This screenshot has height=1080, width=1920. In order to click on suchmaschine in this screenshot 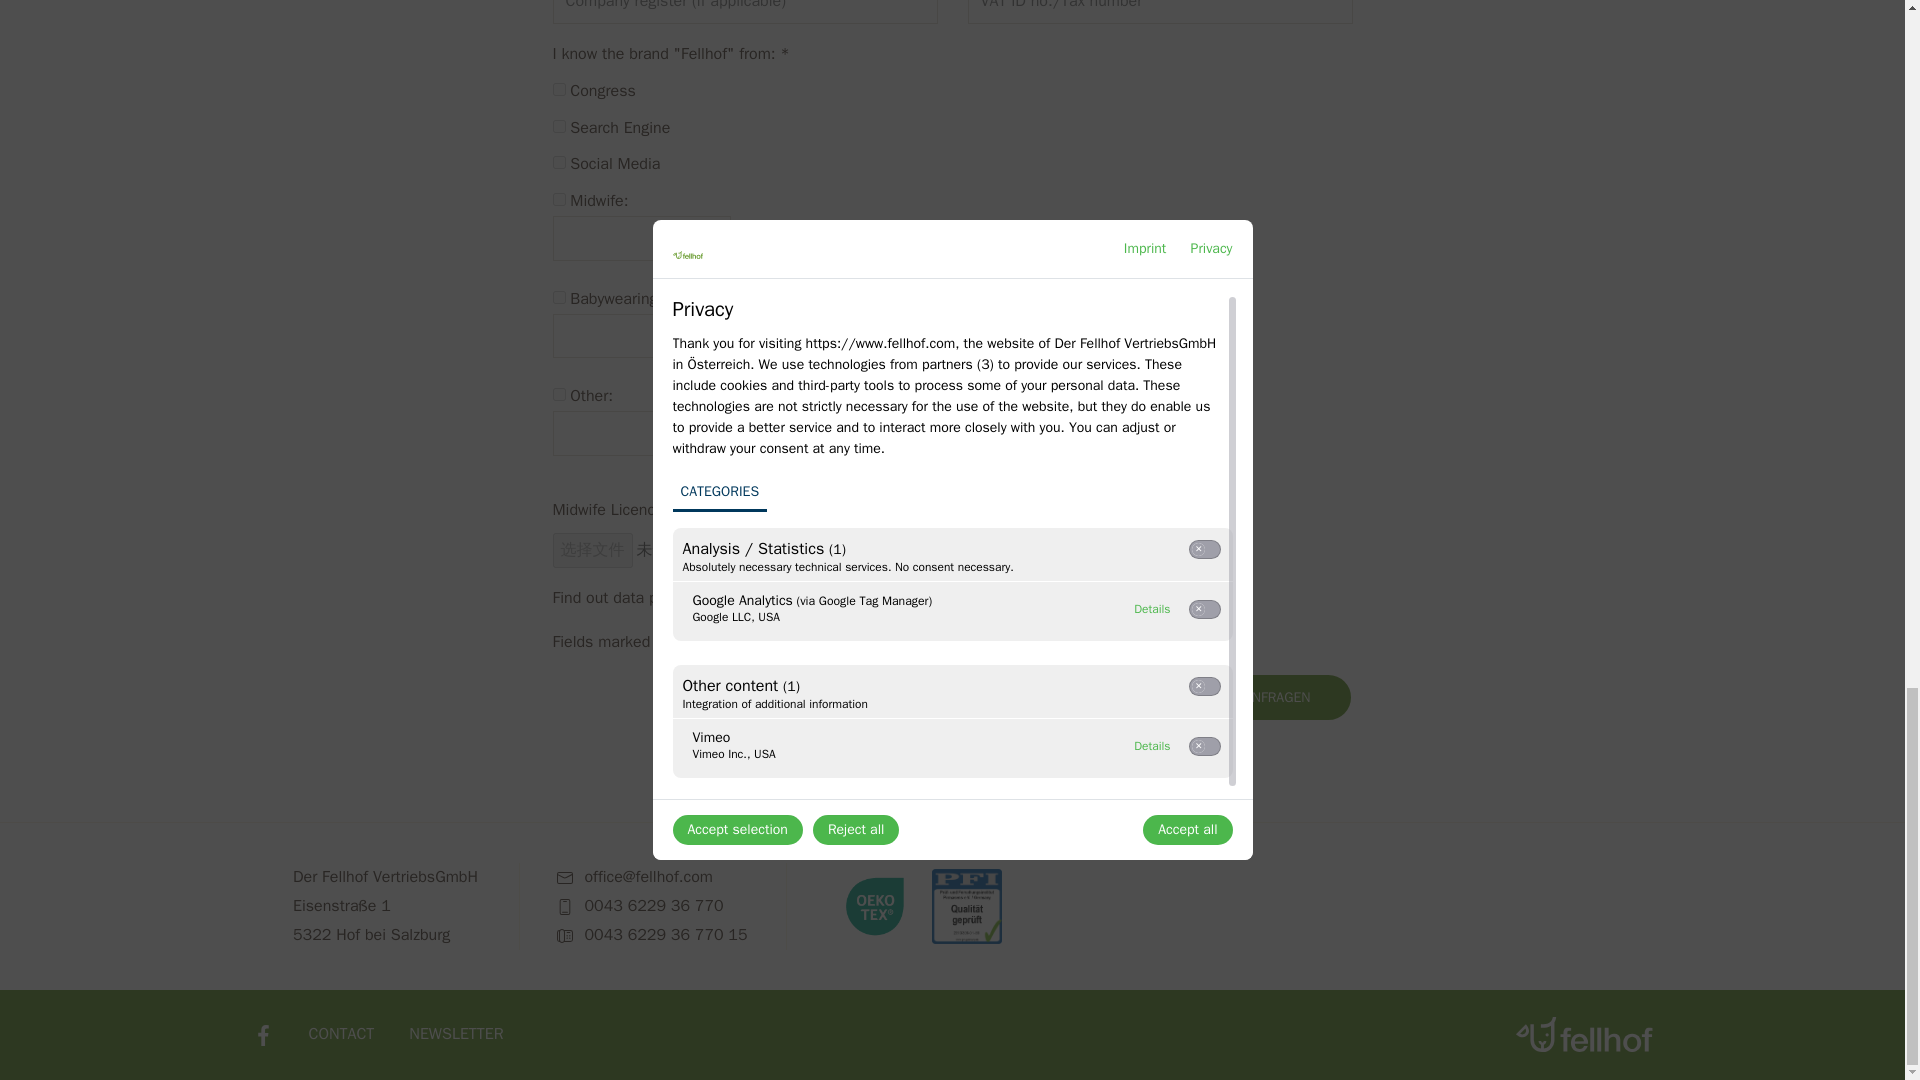, I will do `click(558, 126)`.